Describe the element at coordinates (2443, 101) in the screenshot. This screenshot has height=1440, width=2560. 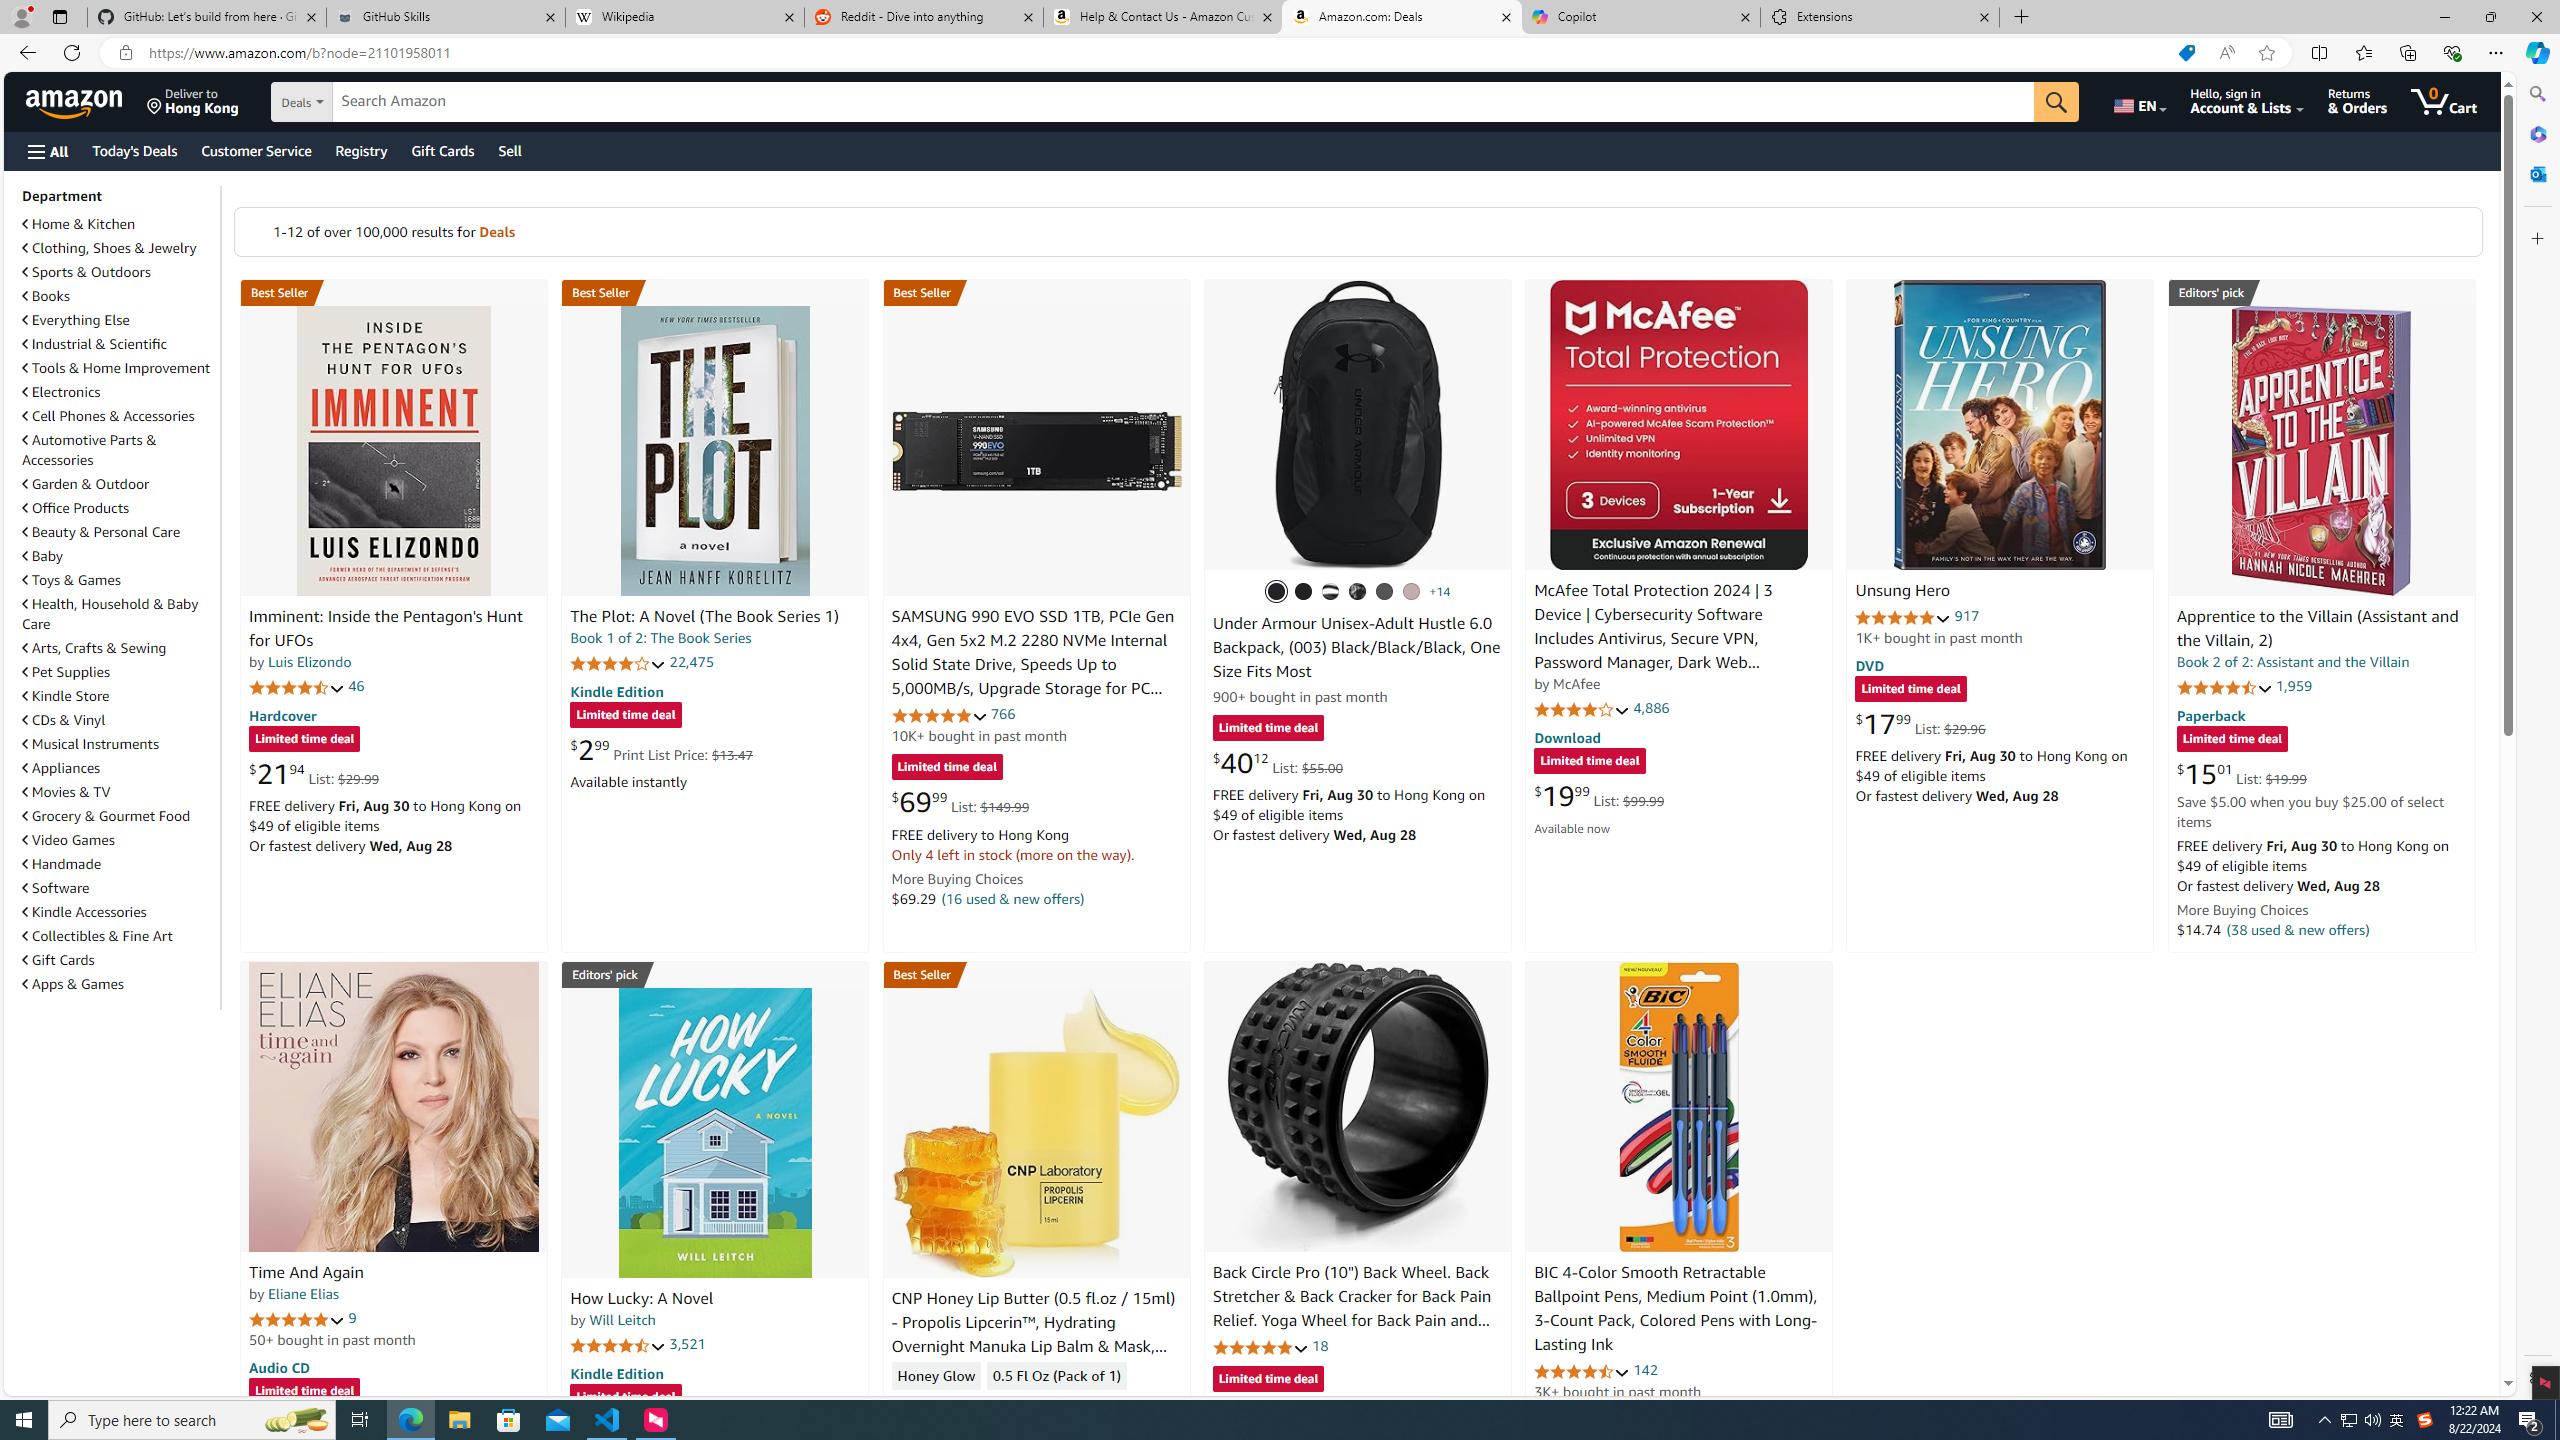
I see `0 items in cart` at that location.